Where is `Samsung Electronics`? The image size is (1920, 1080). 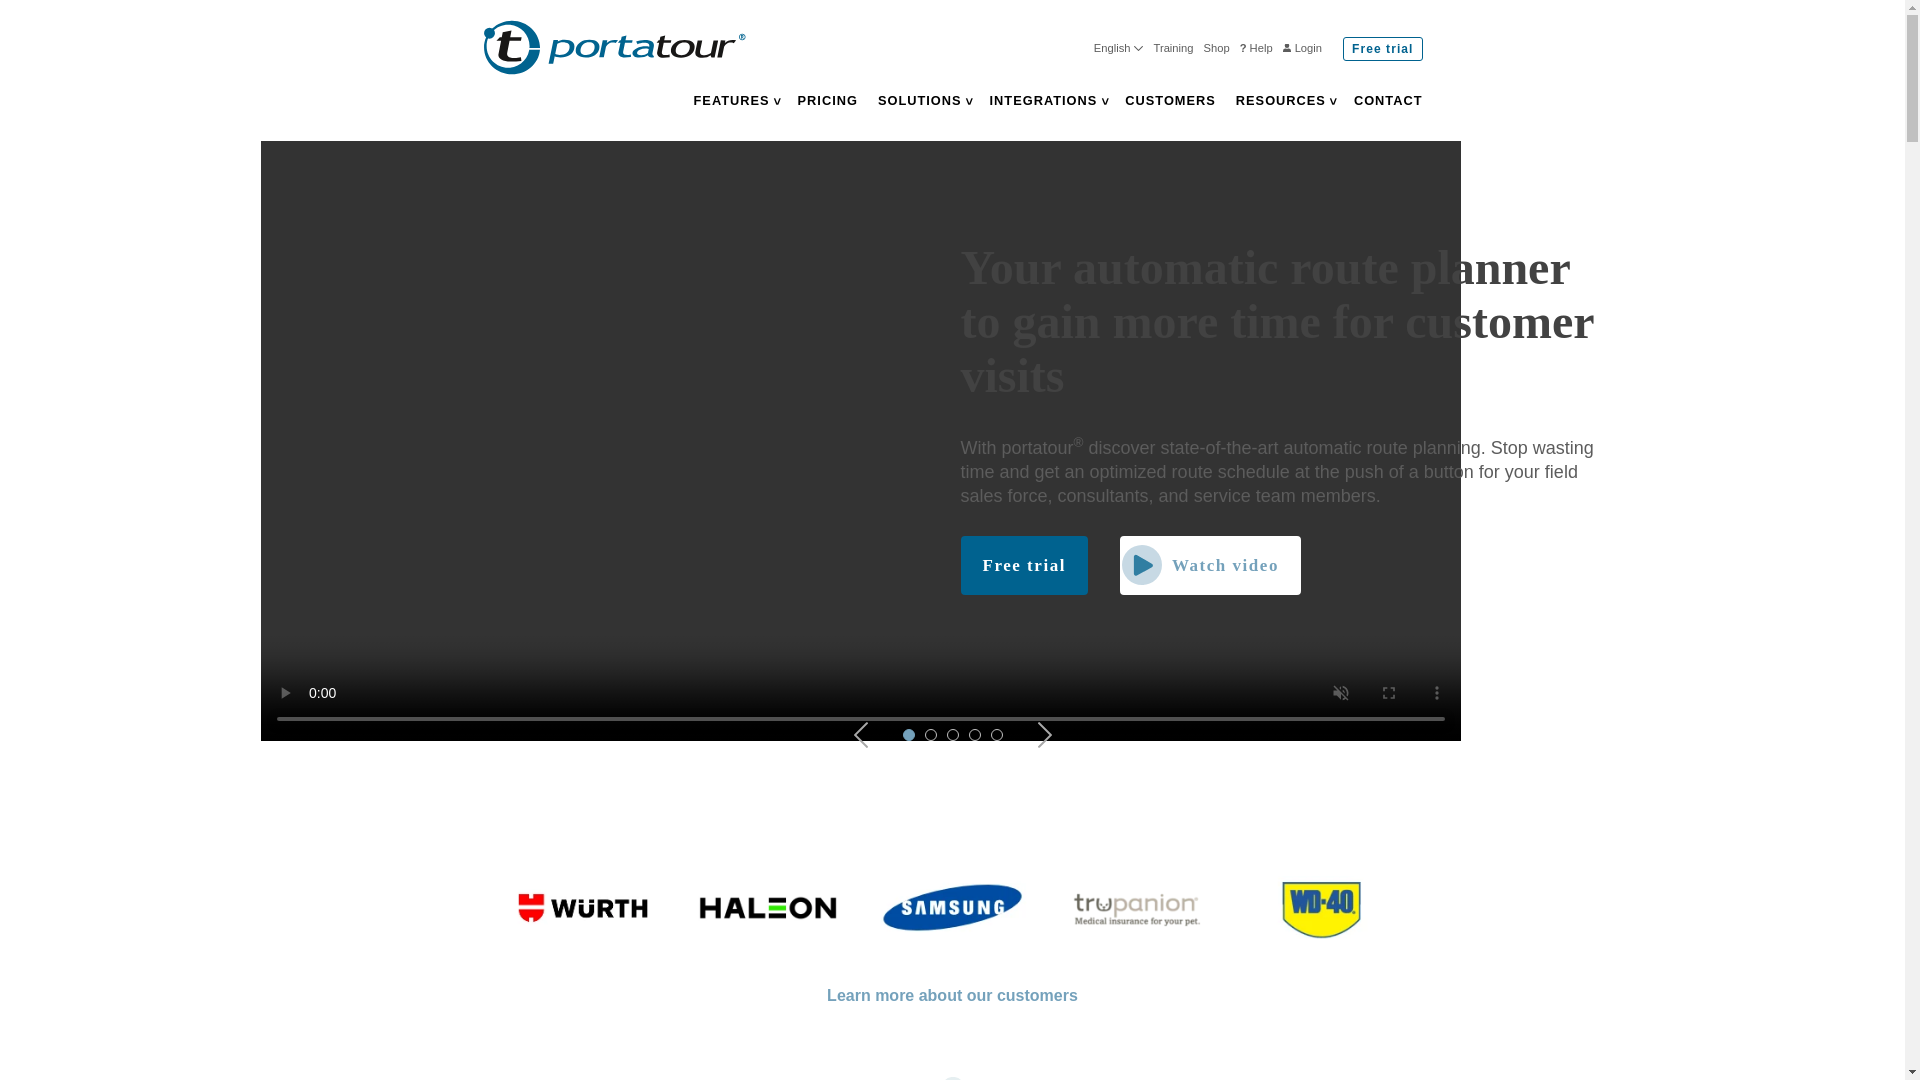
Samsung Electronics is located at coordinates (951, 907).